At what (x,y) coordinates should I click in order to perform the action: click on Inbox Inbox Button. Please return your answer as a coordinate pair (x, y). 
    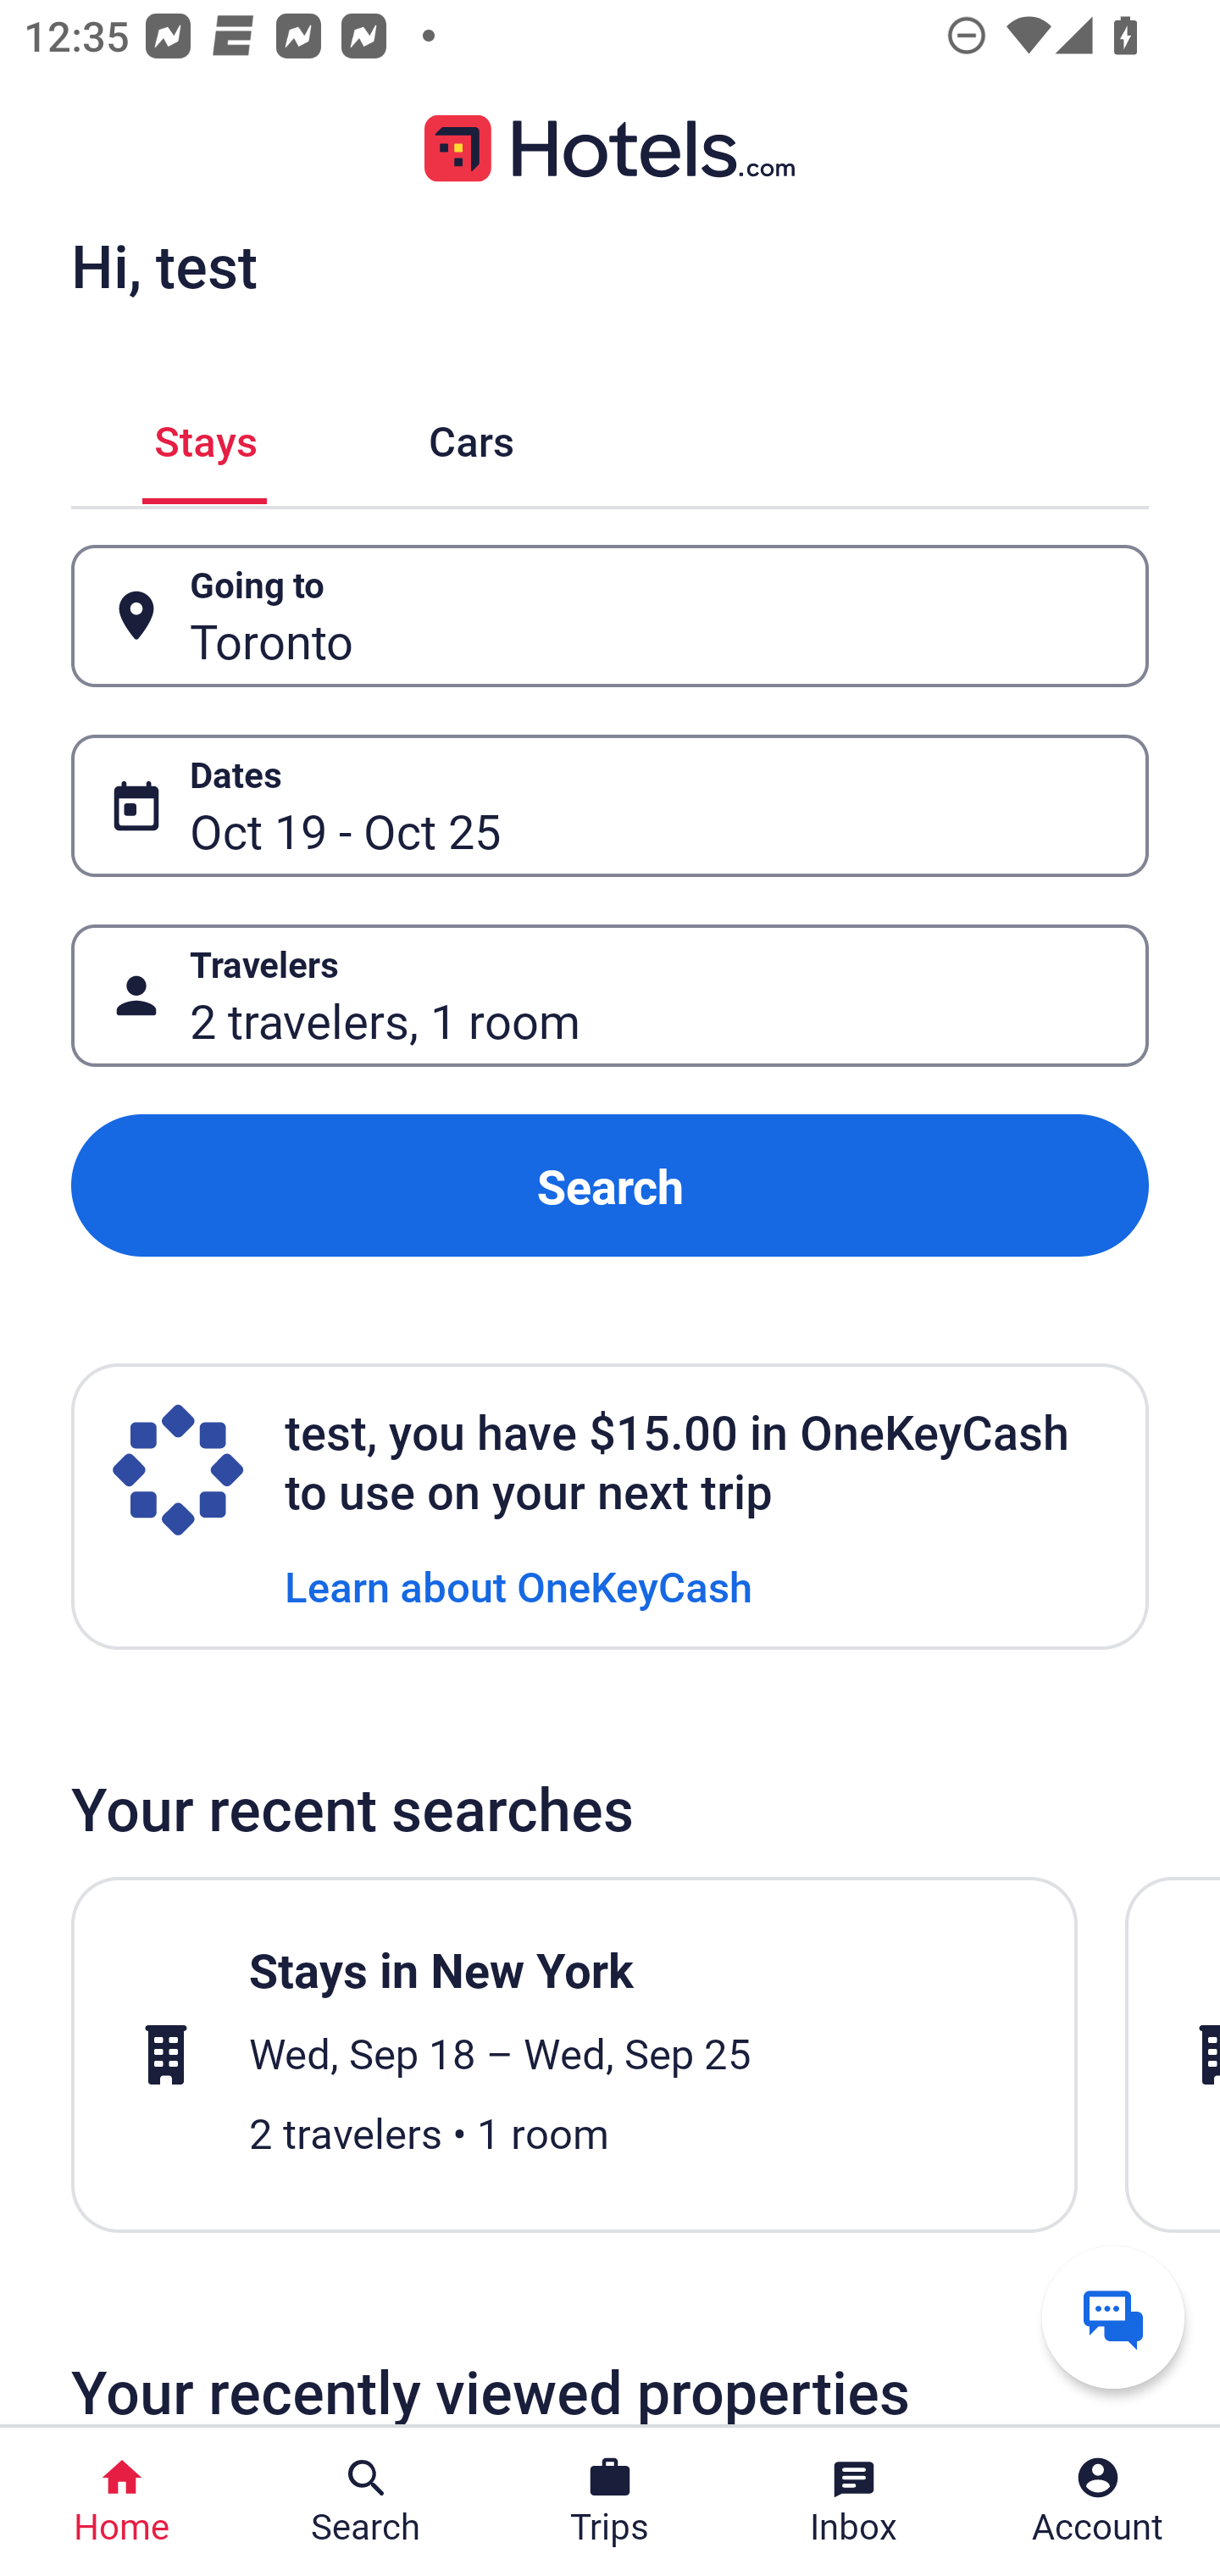
    Looking at the image, I should click on (854, 2501).